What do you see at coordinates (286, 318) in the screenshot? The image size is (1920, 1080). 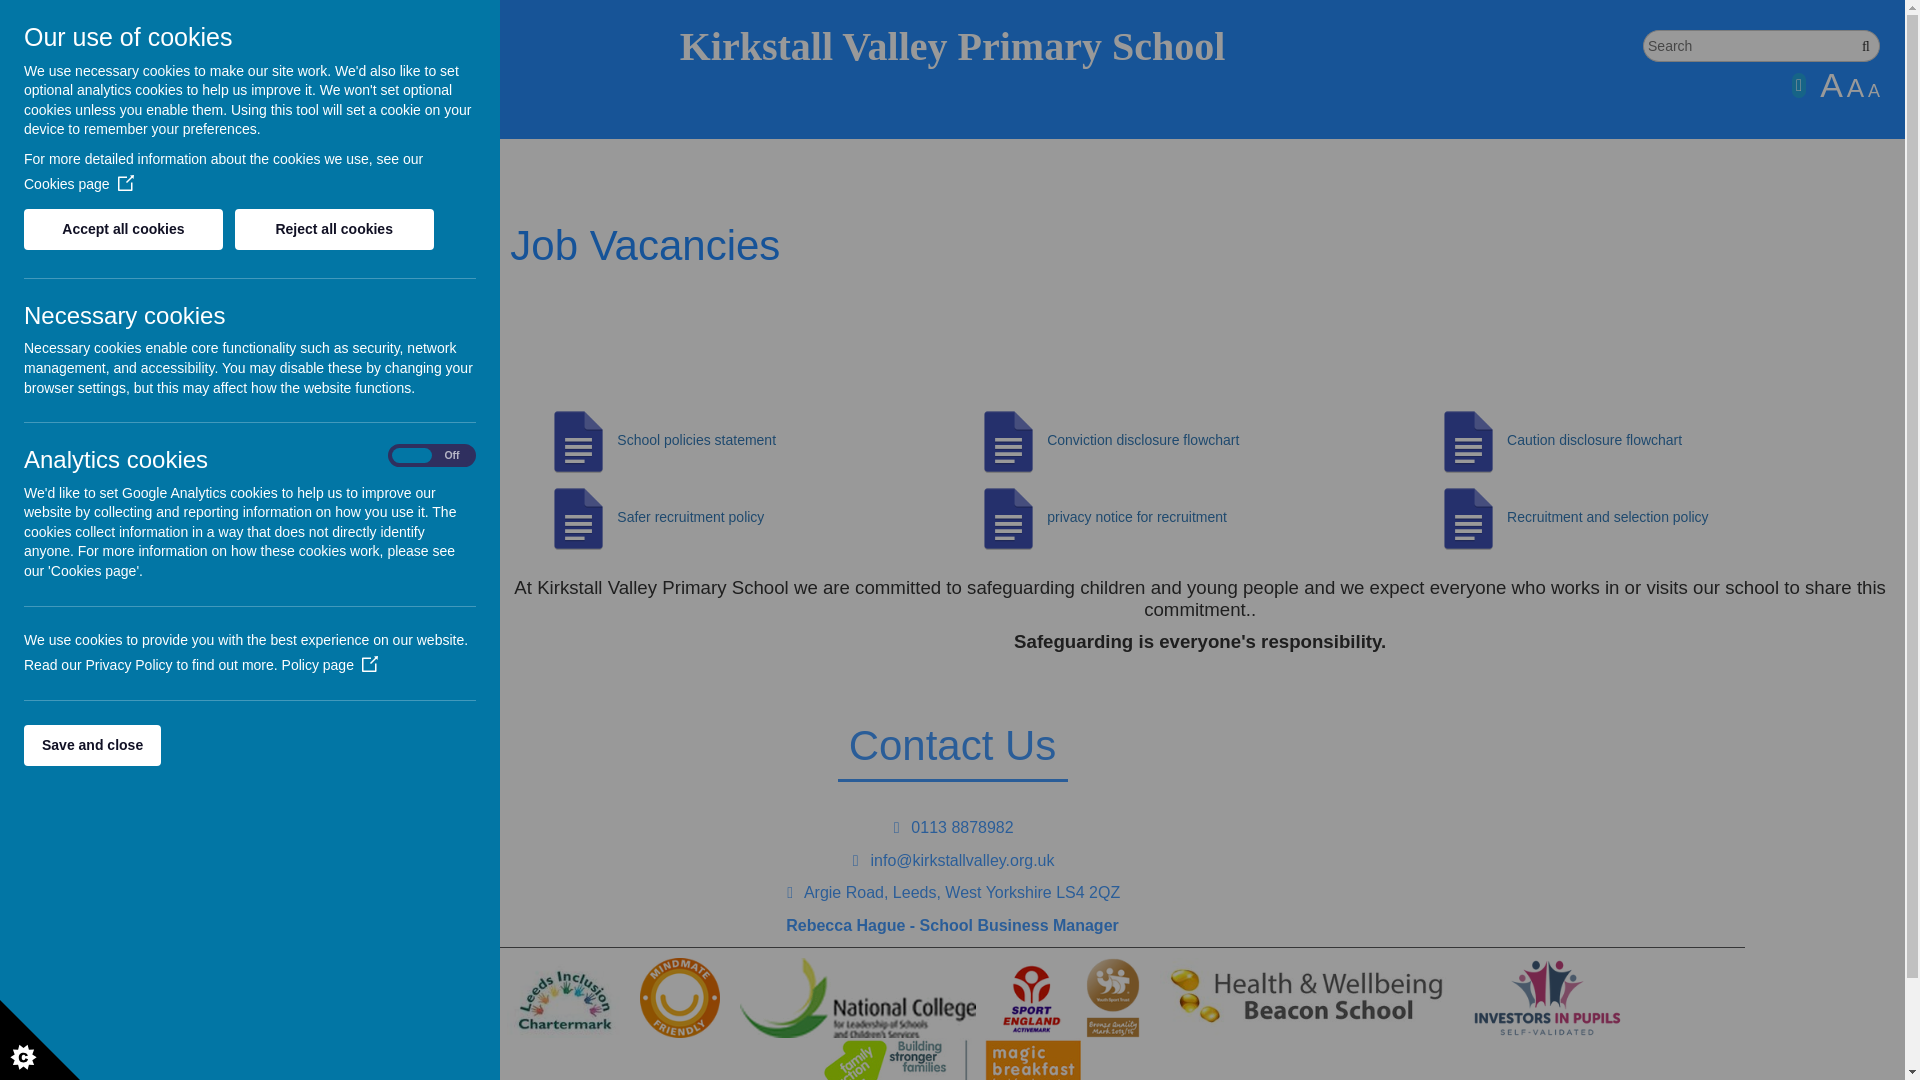 I see `Contact Us` at bounding box center [286, 318].